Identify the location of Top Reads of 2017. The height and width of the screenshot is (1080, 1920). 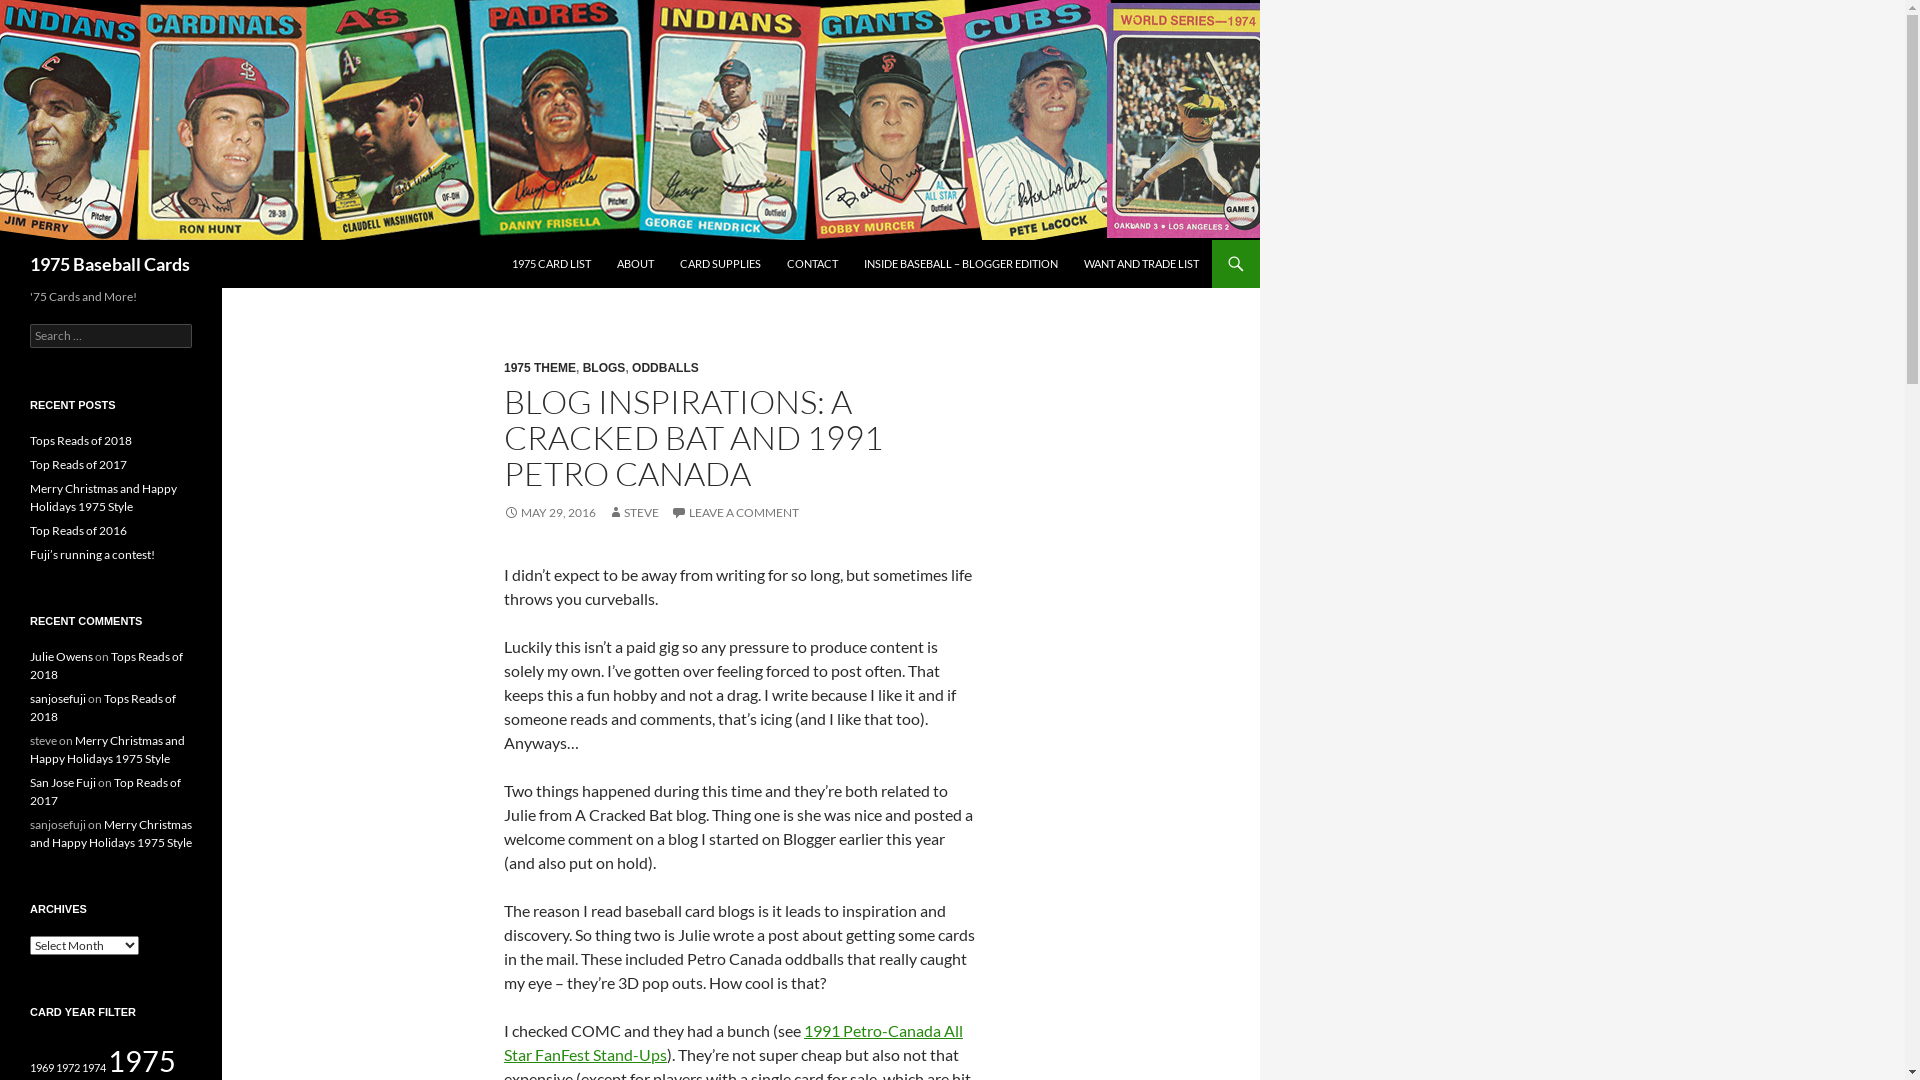
(78, 464).